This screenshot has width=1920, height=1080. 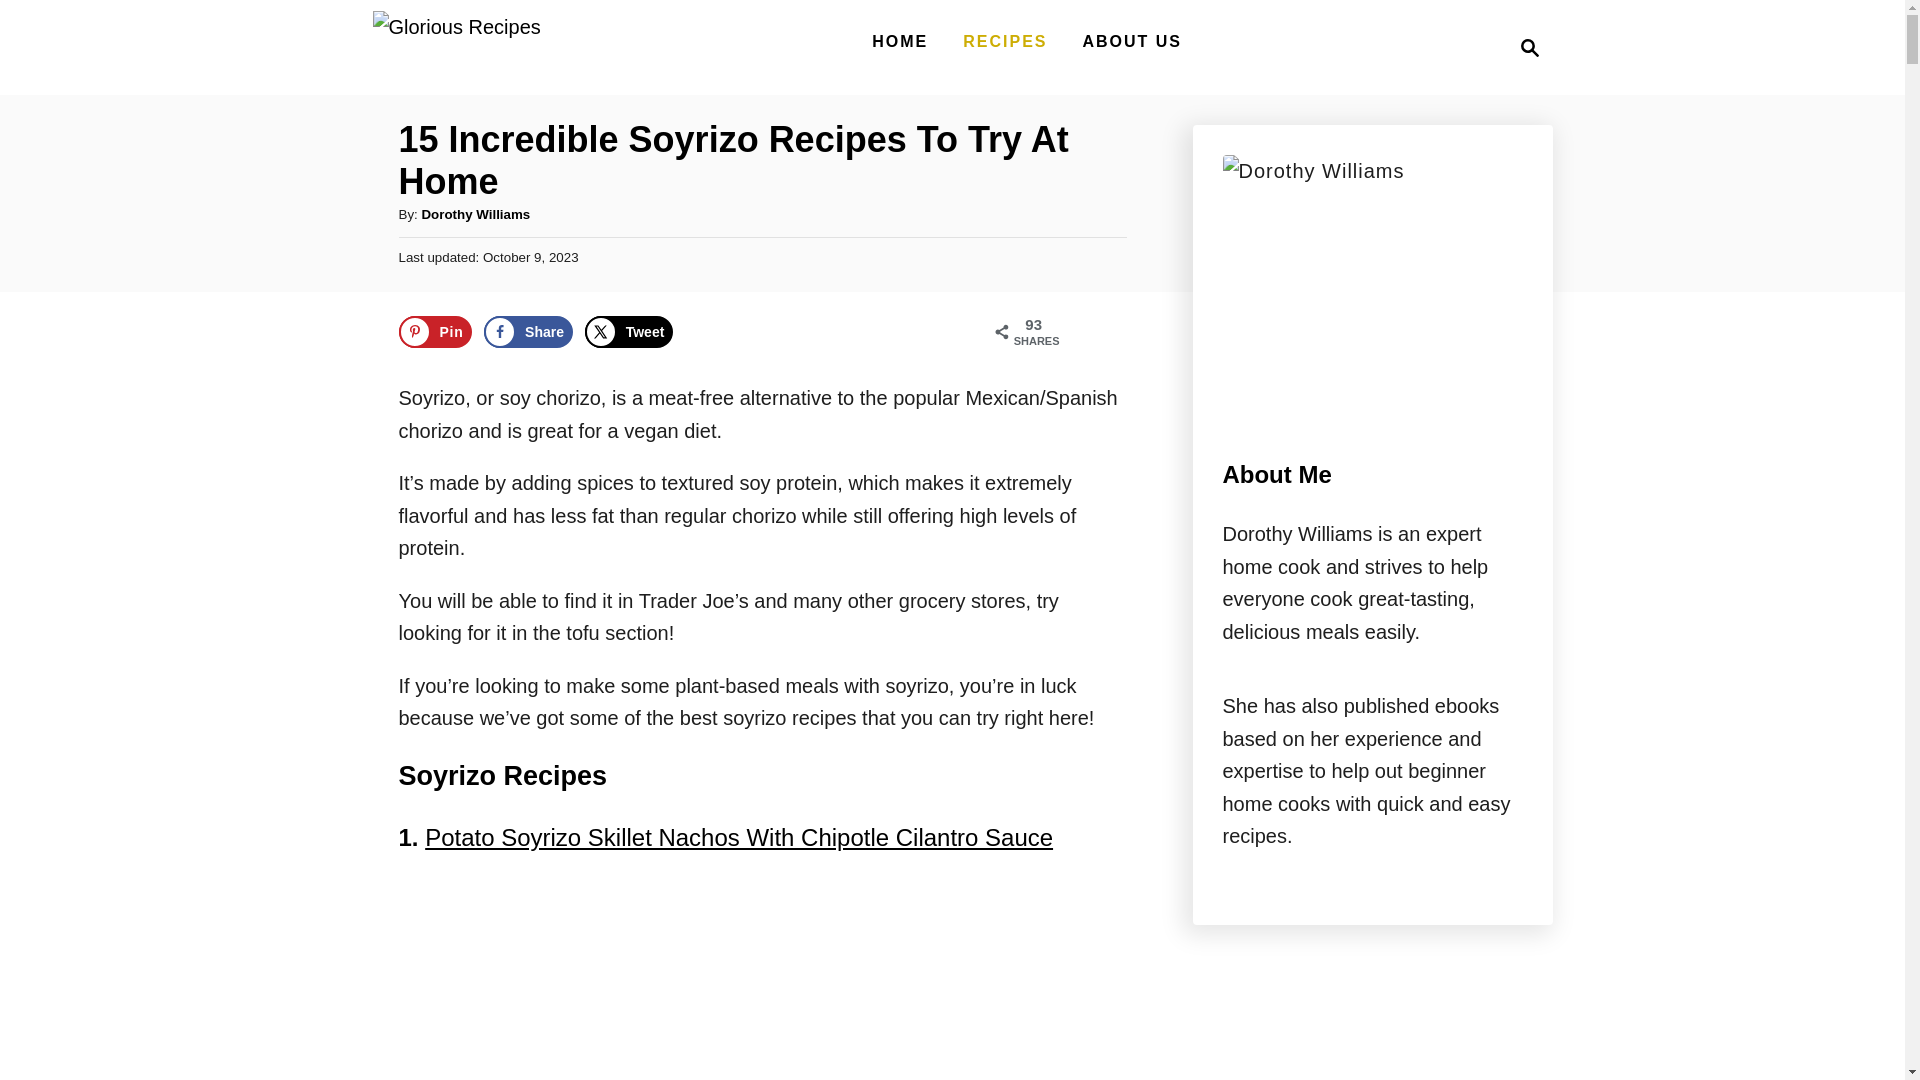 I want to click on Potato Soyrizo Skillet Nachos with Chipotle Cilantro Sauce, so click(x=1524, y=48).